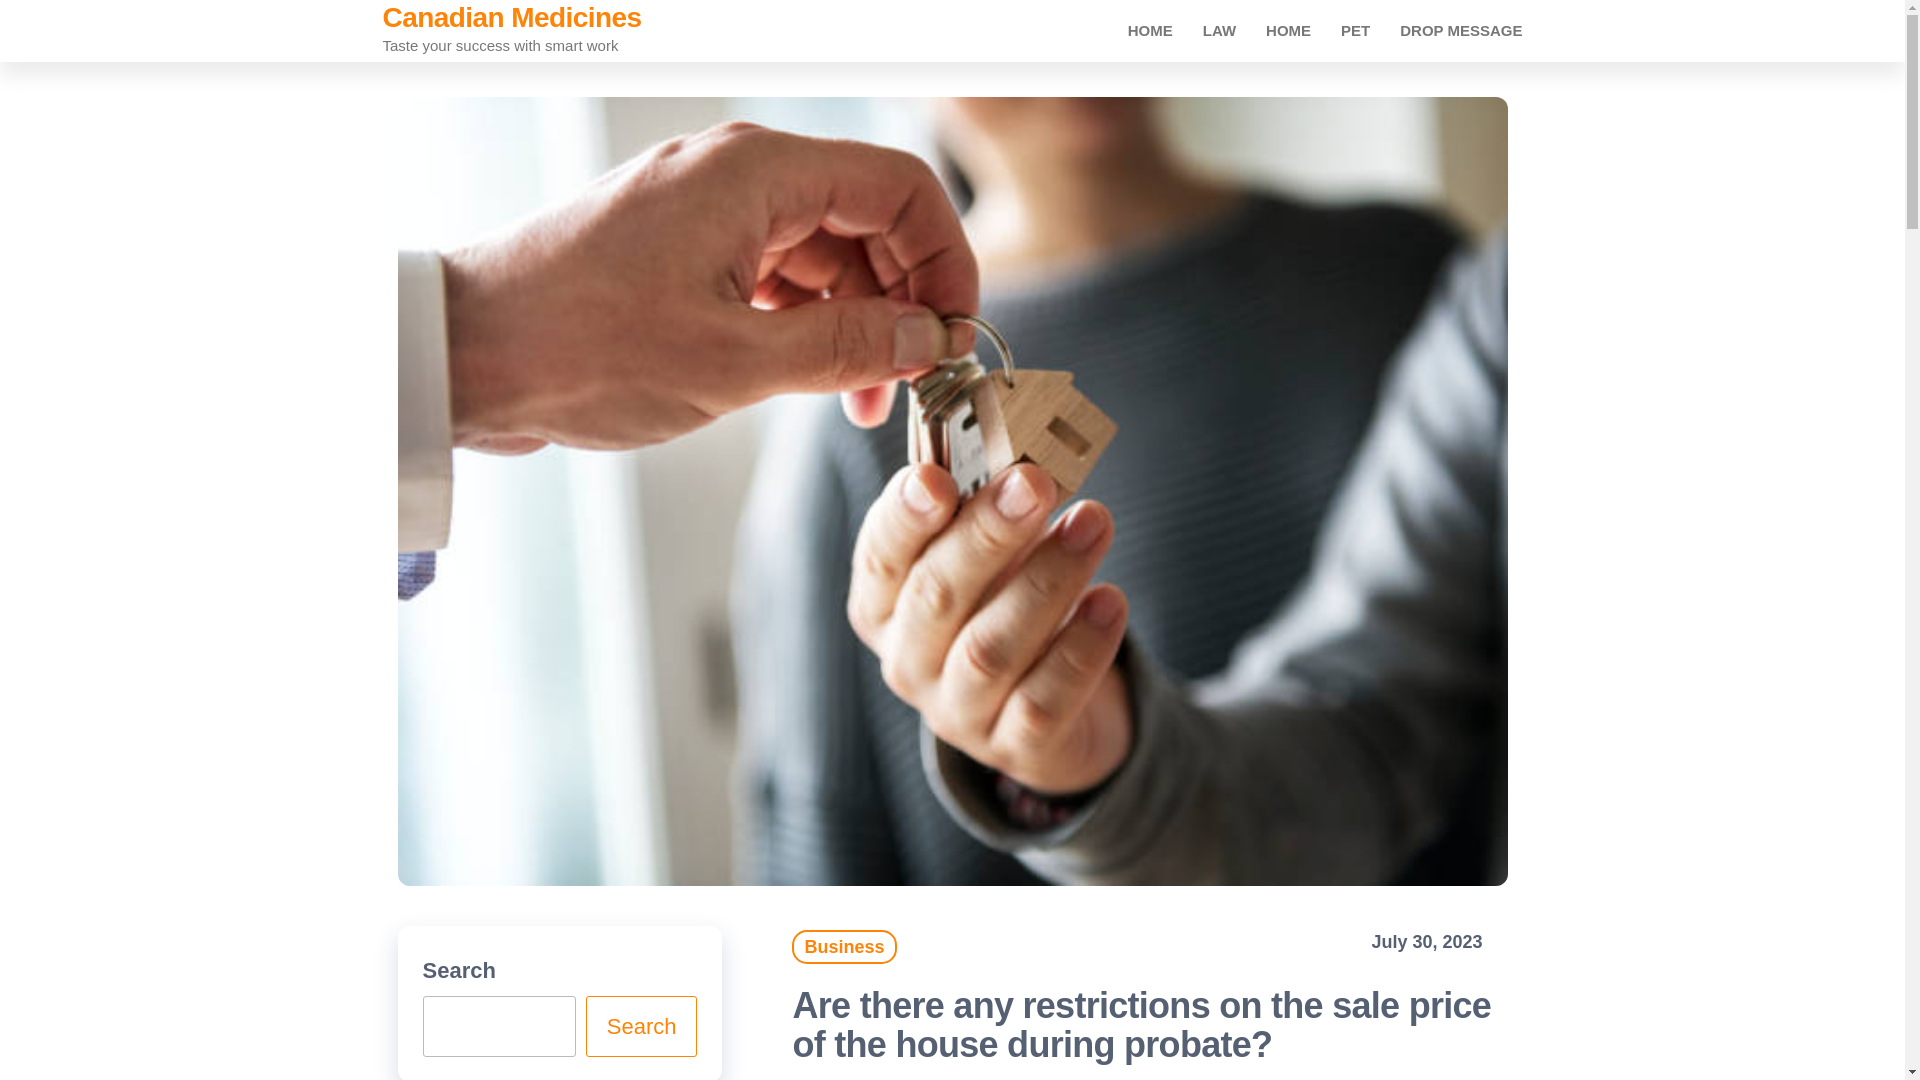 The width and height of the screenshot is (1920, 1080). Describe the element at coordinates (1460, 30) in the screenshot. I see `DROP MESSAGE` at that location.